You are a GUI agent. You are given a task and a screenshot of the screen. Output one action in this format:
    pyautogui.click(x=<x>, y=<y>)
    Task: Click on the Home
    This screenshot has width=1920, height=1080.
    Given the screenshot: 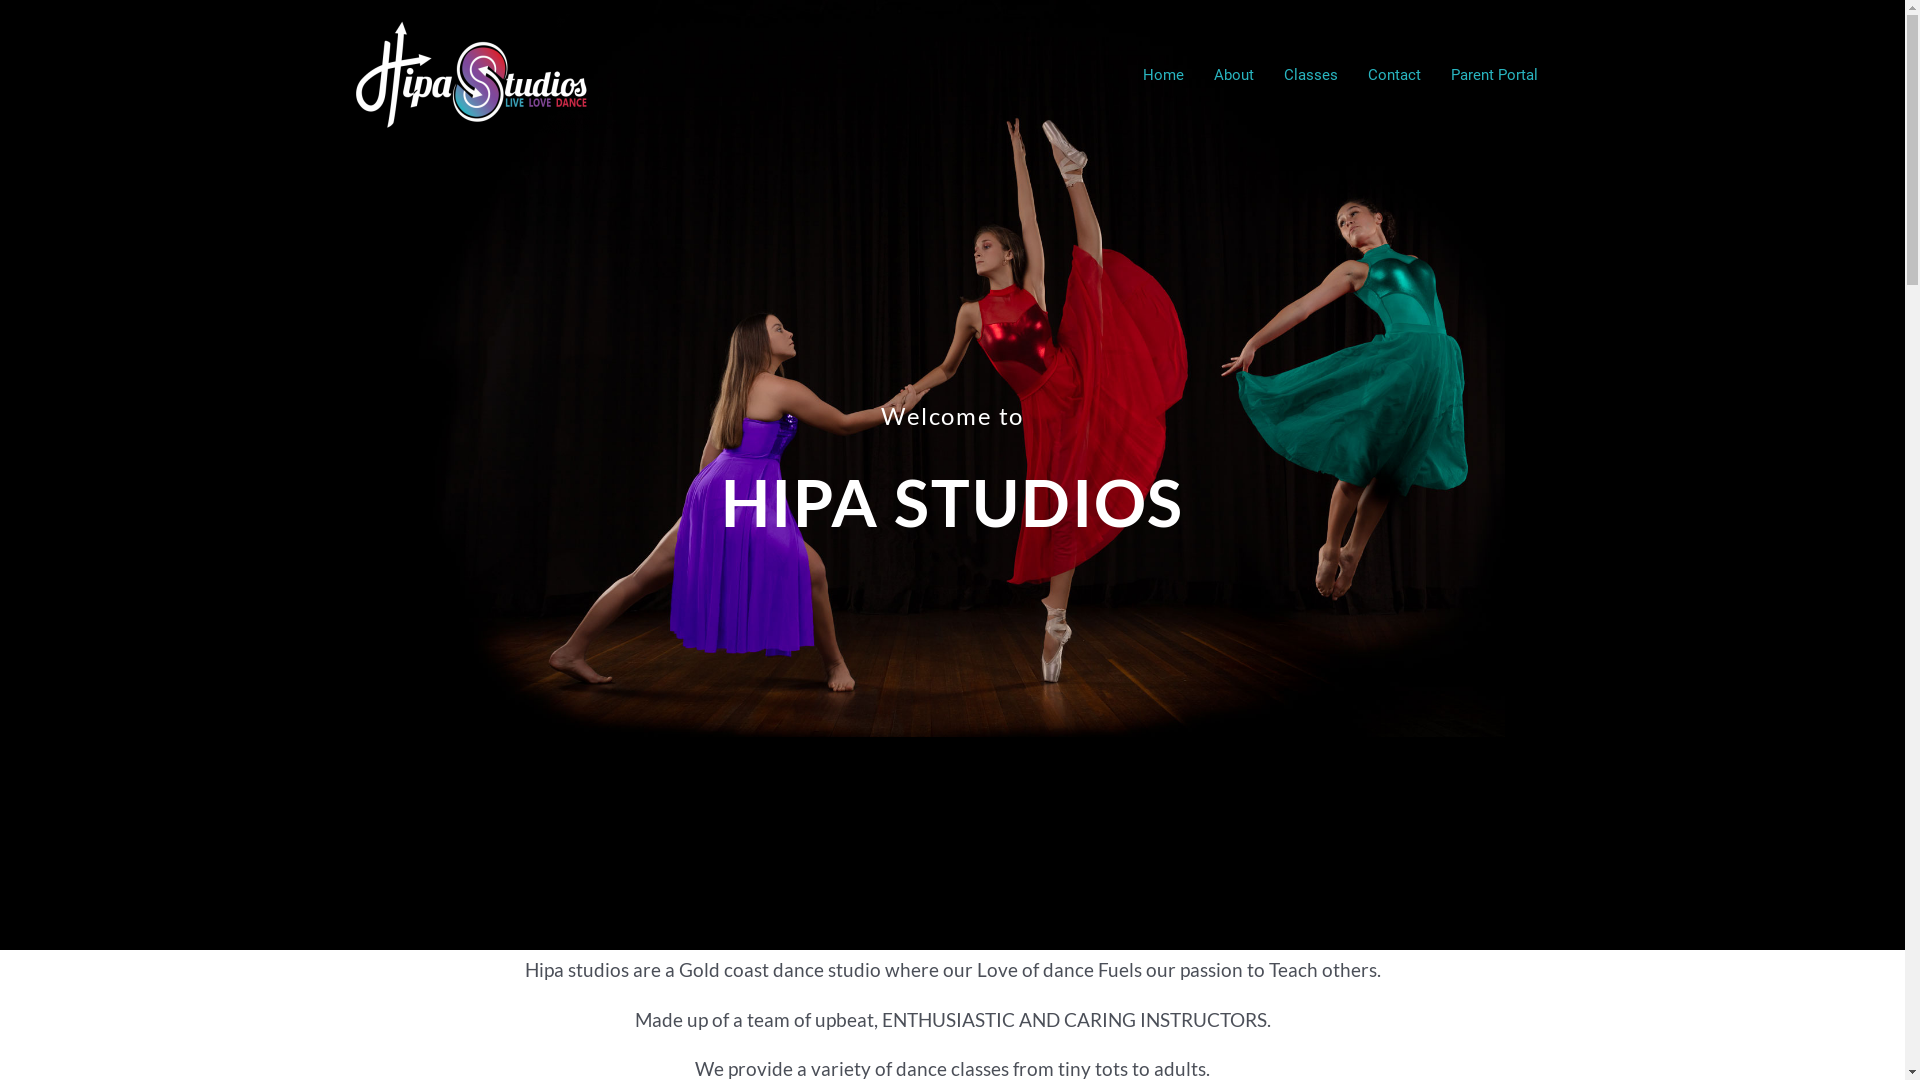 What is the action you would take?
    pyautogui.click(x=1164, y=75)
    